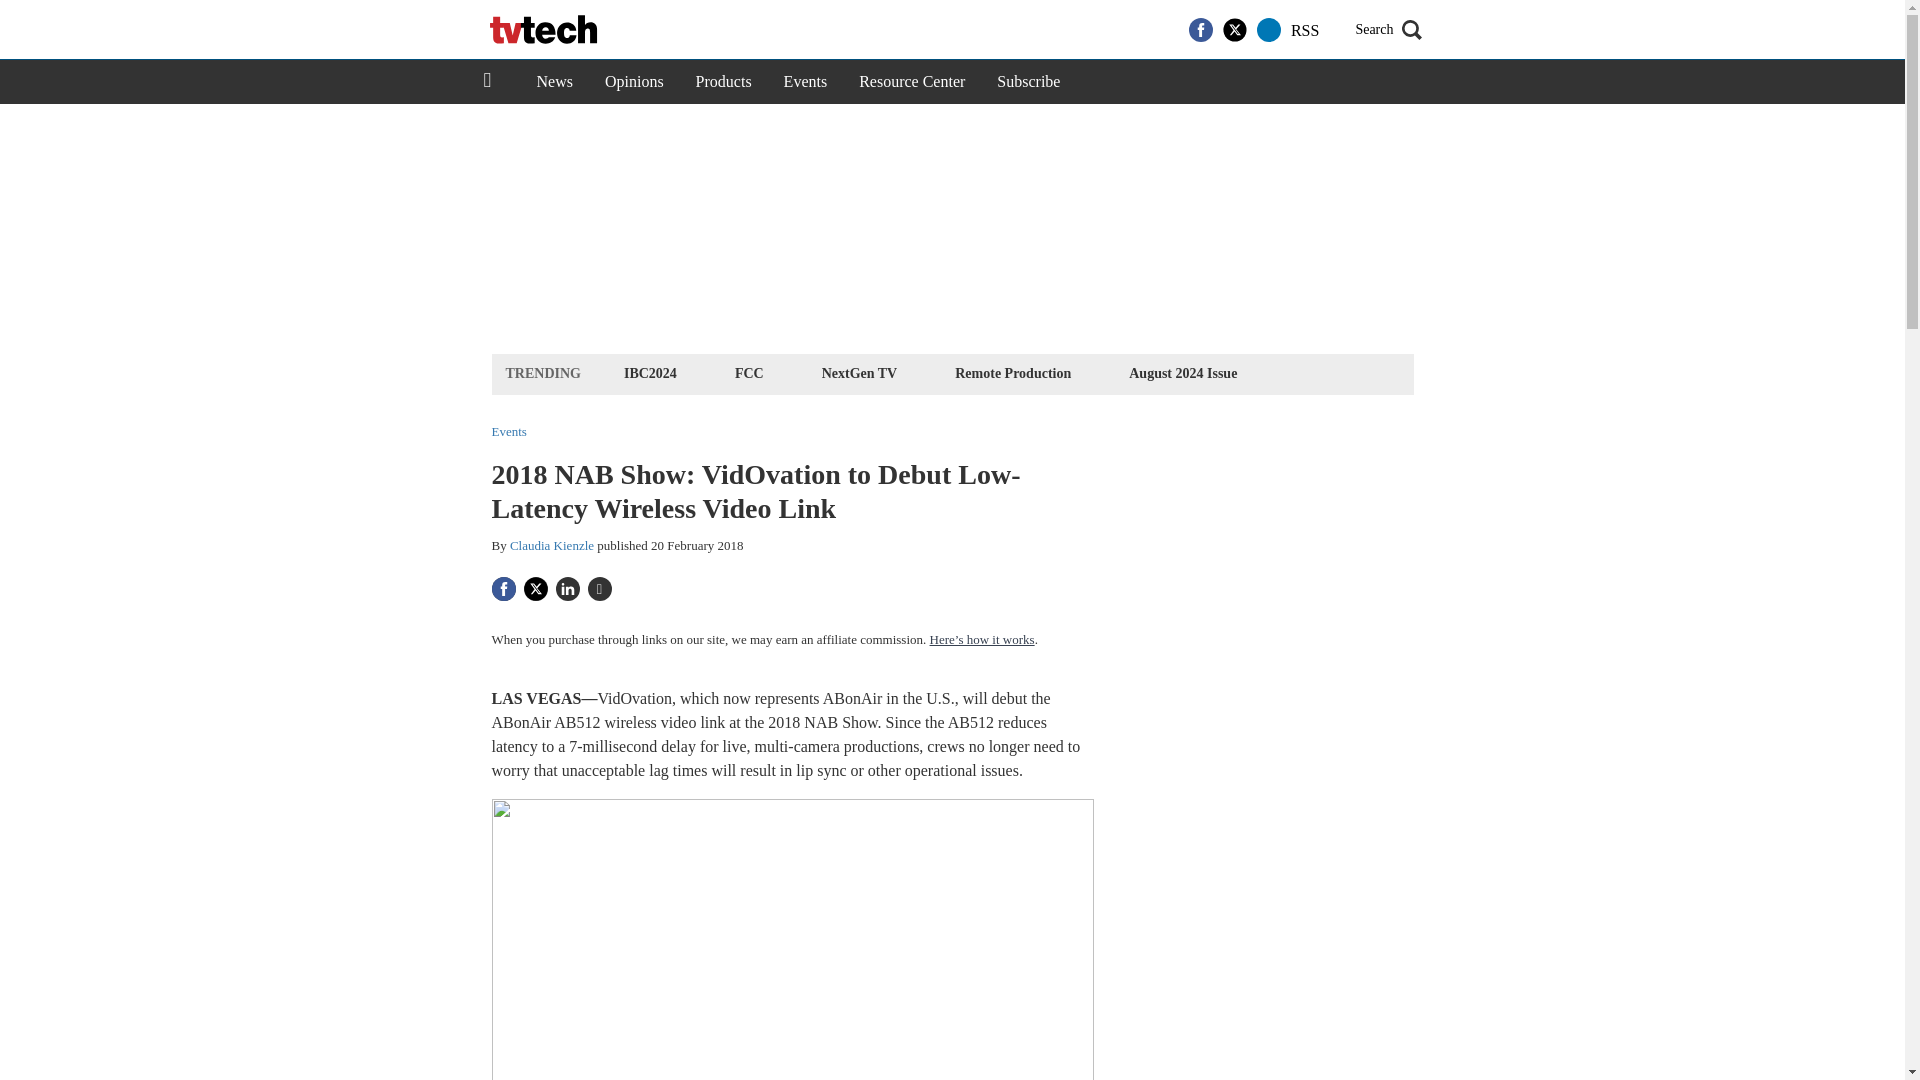 Image resolution: width=1920 pixels, height=1080 pixels. Describe the element at coordinates (1028, 82) in the screenshot. I see `Subscribe` at that location.